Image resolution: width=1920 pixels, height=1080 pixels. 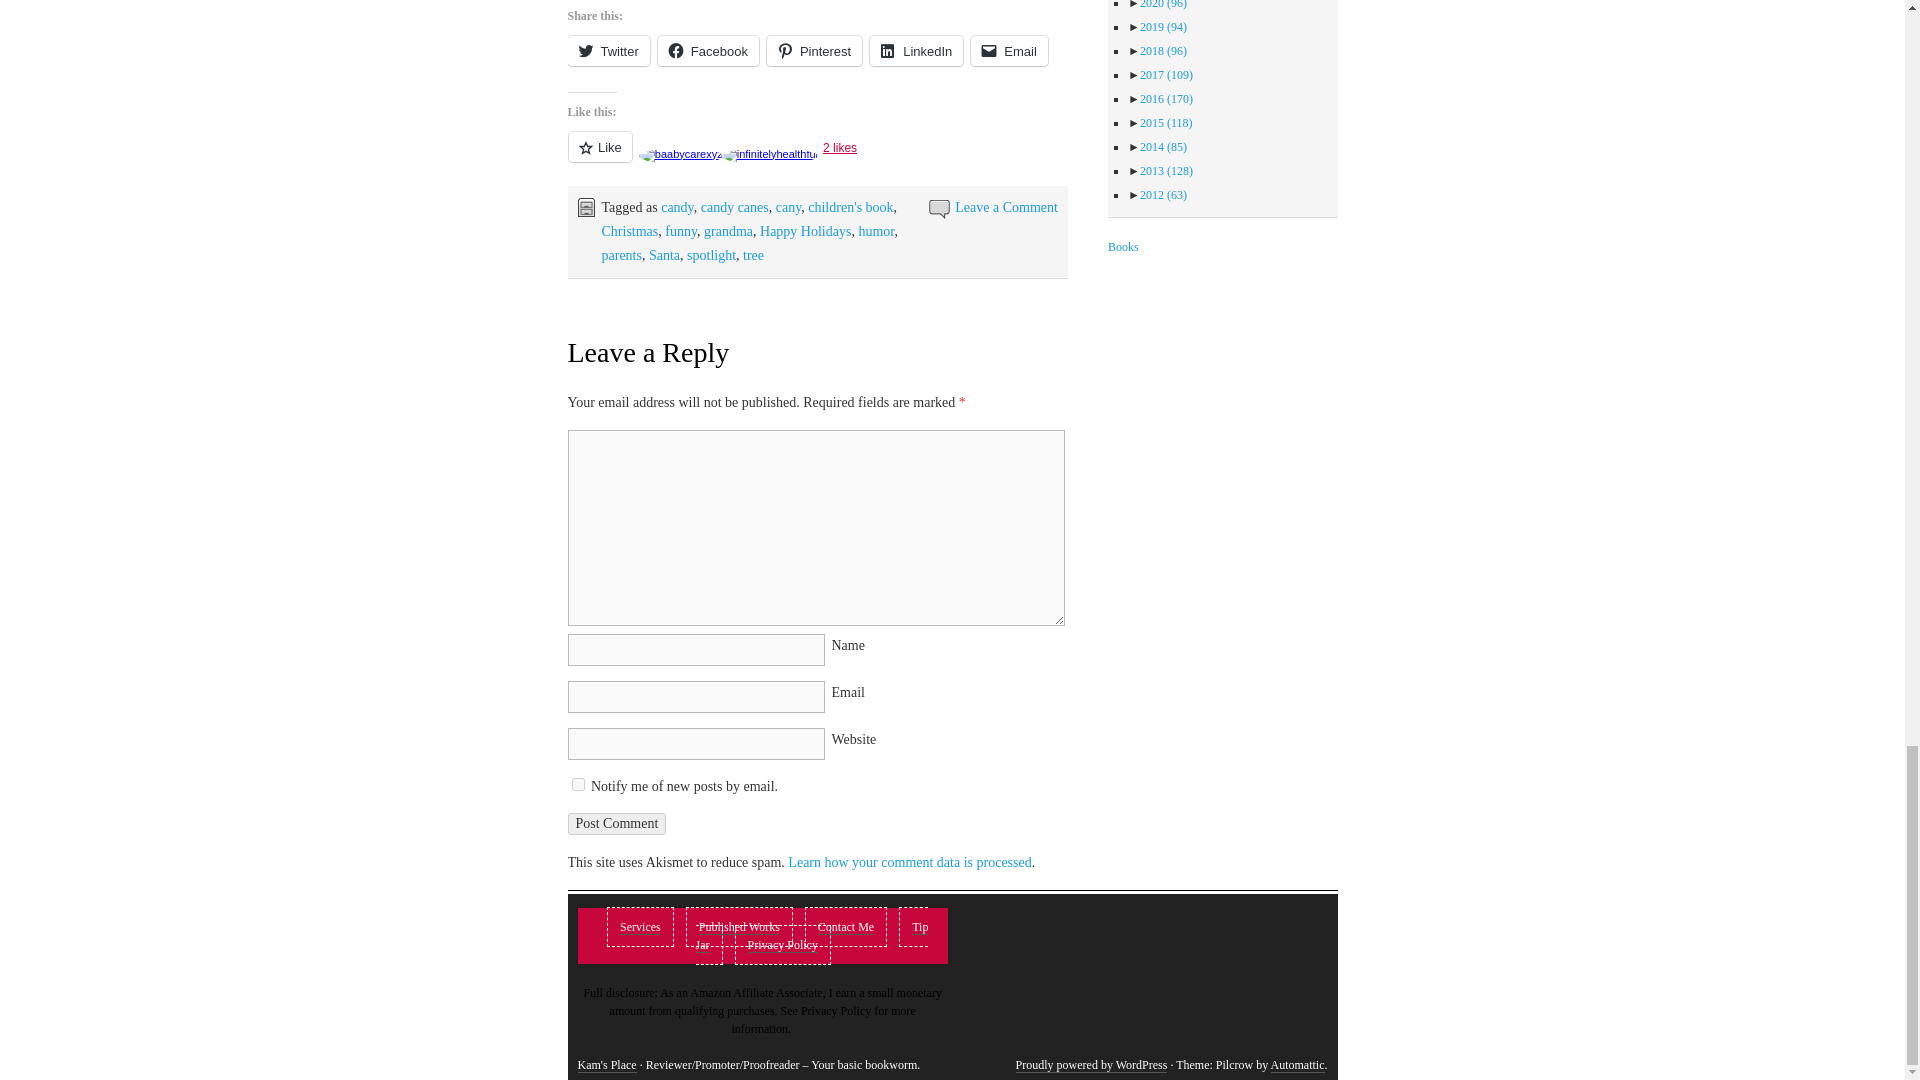 I want to click on subscribe, so click(x=578, y=784).